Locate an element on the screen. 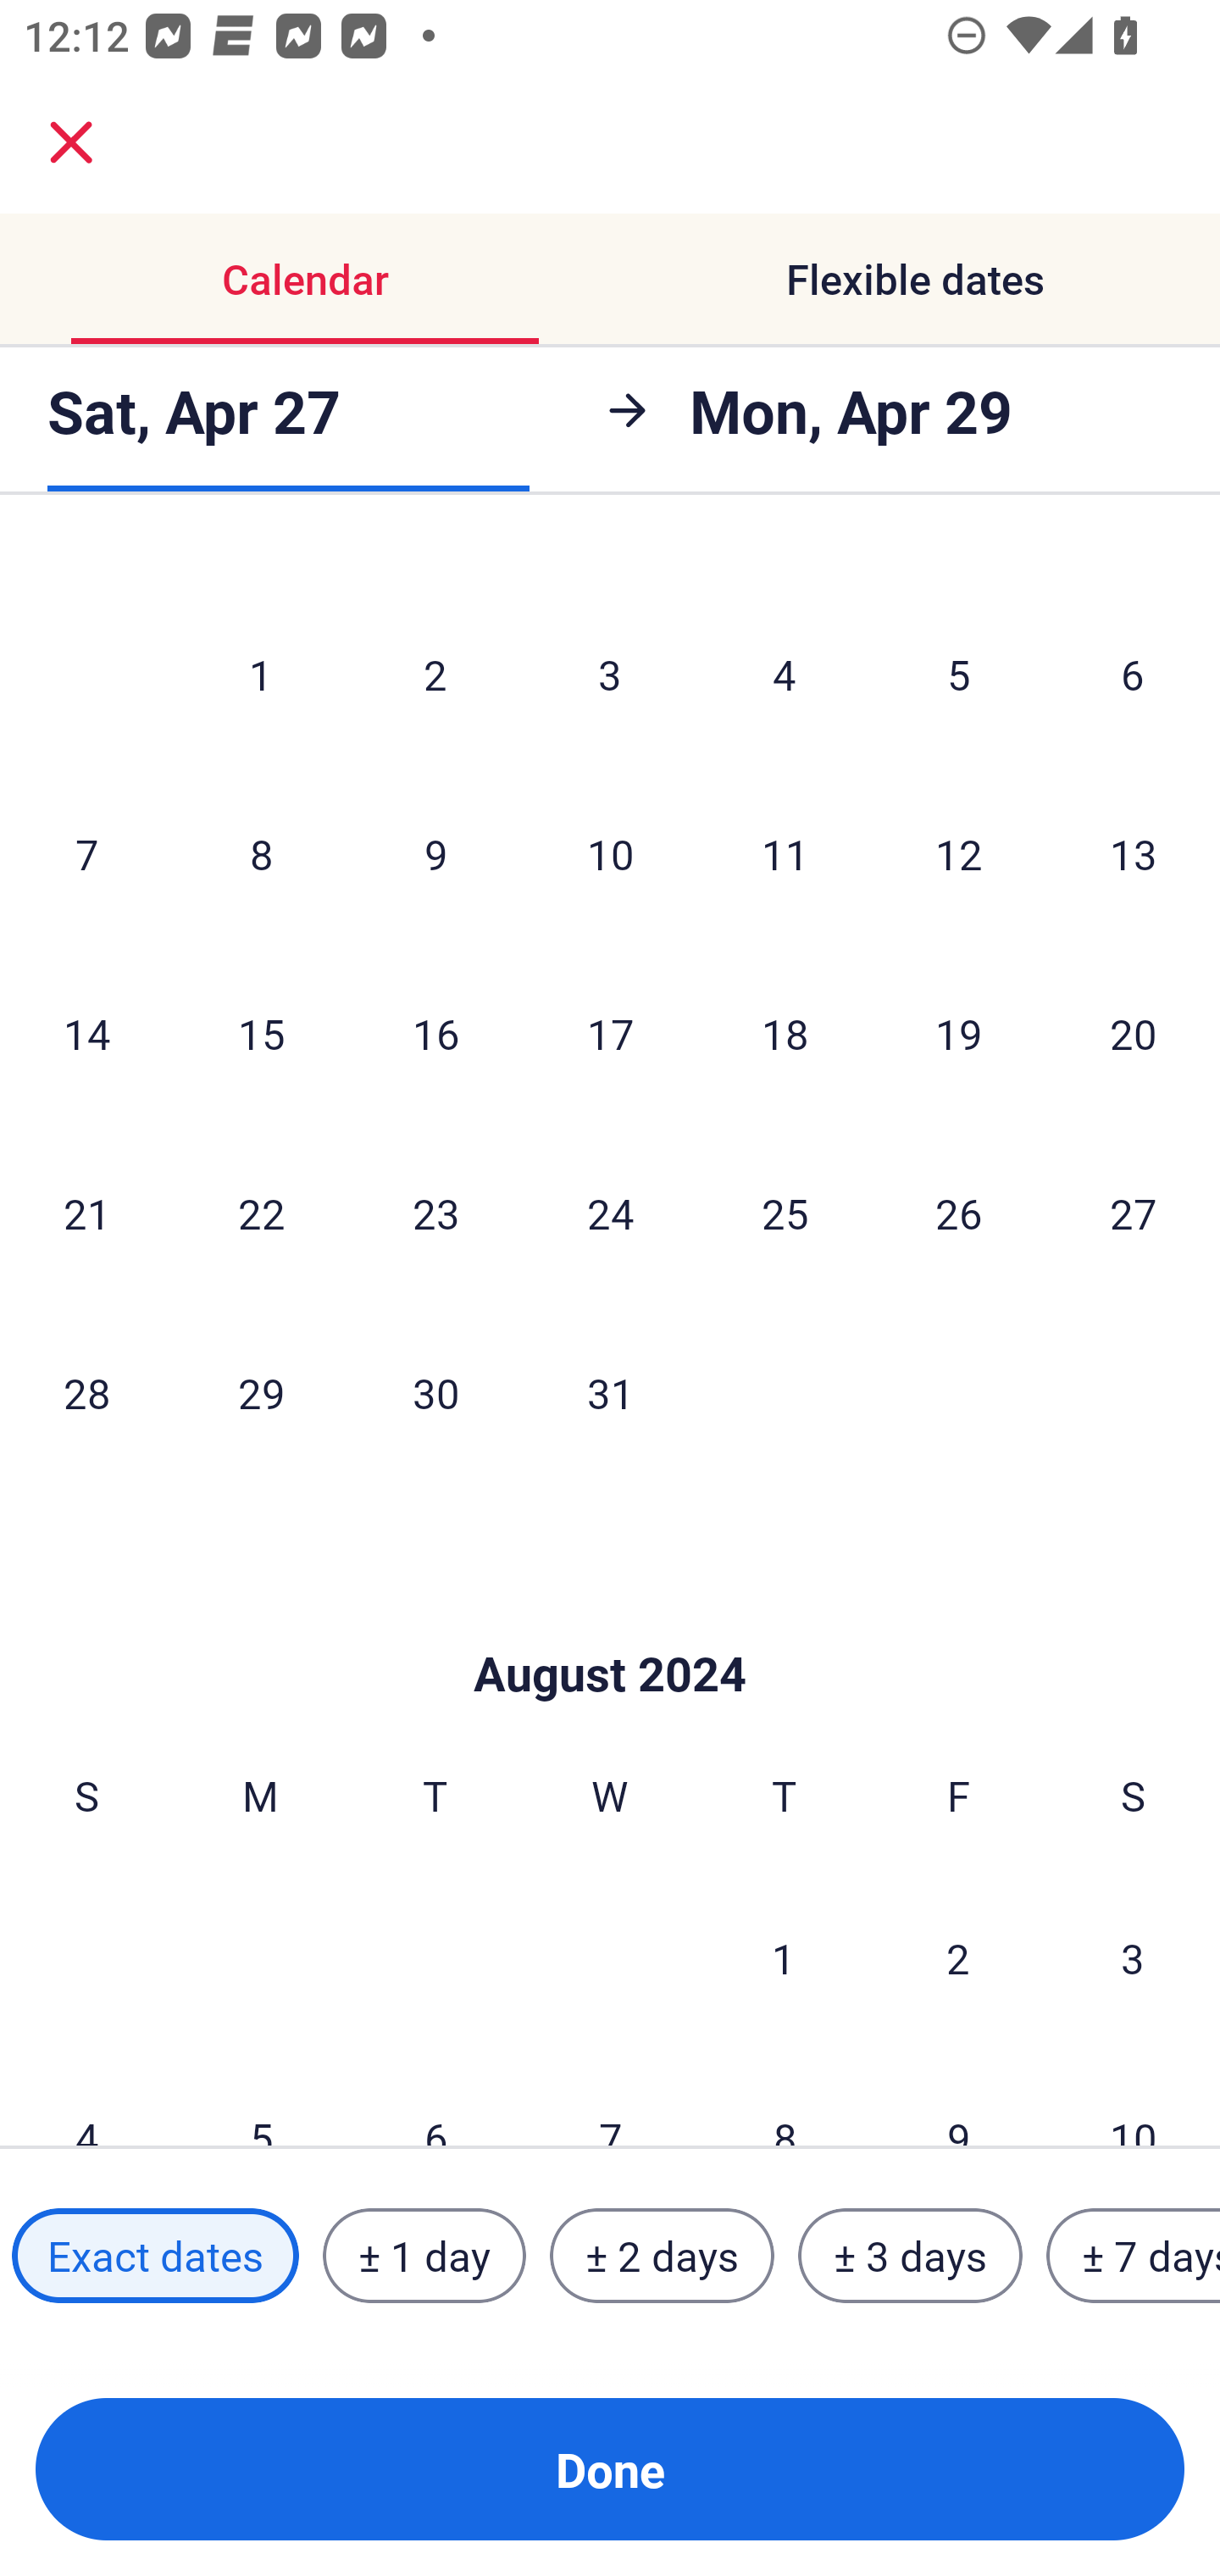 The width and height of the screenshot is (1220, 2576). 20 Saturday, July 20, 2024 is located at coordinates (1134, 1032).